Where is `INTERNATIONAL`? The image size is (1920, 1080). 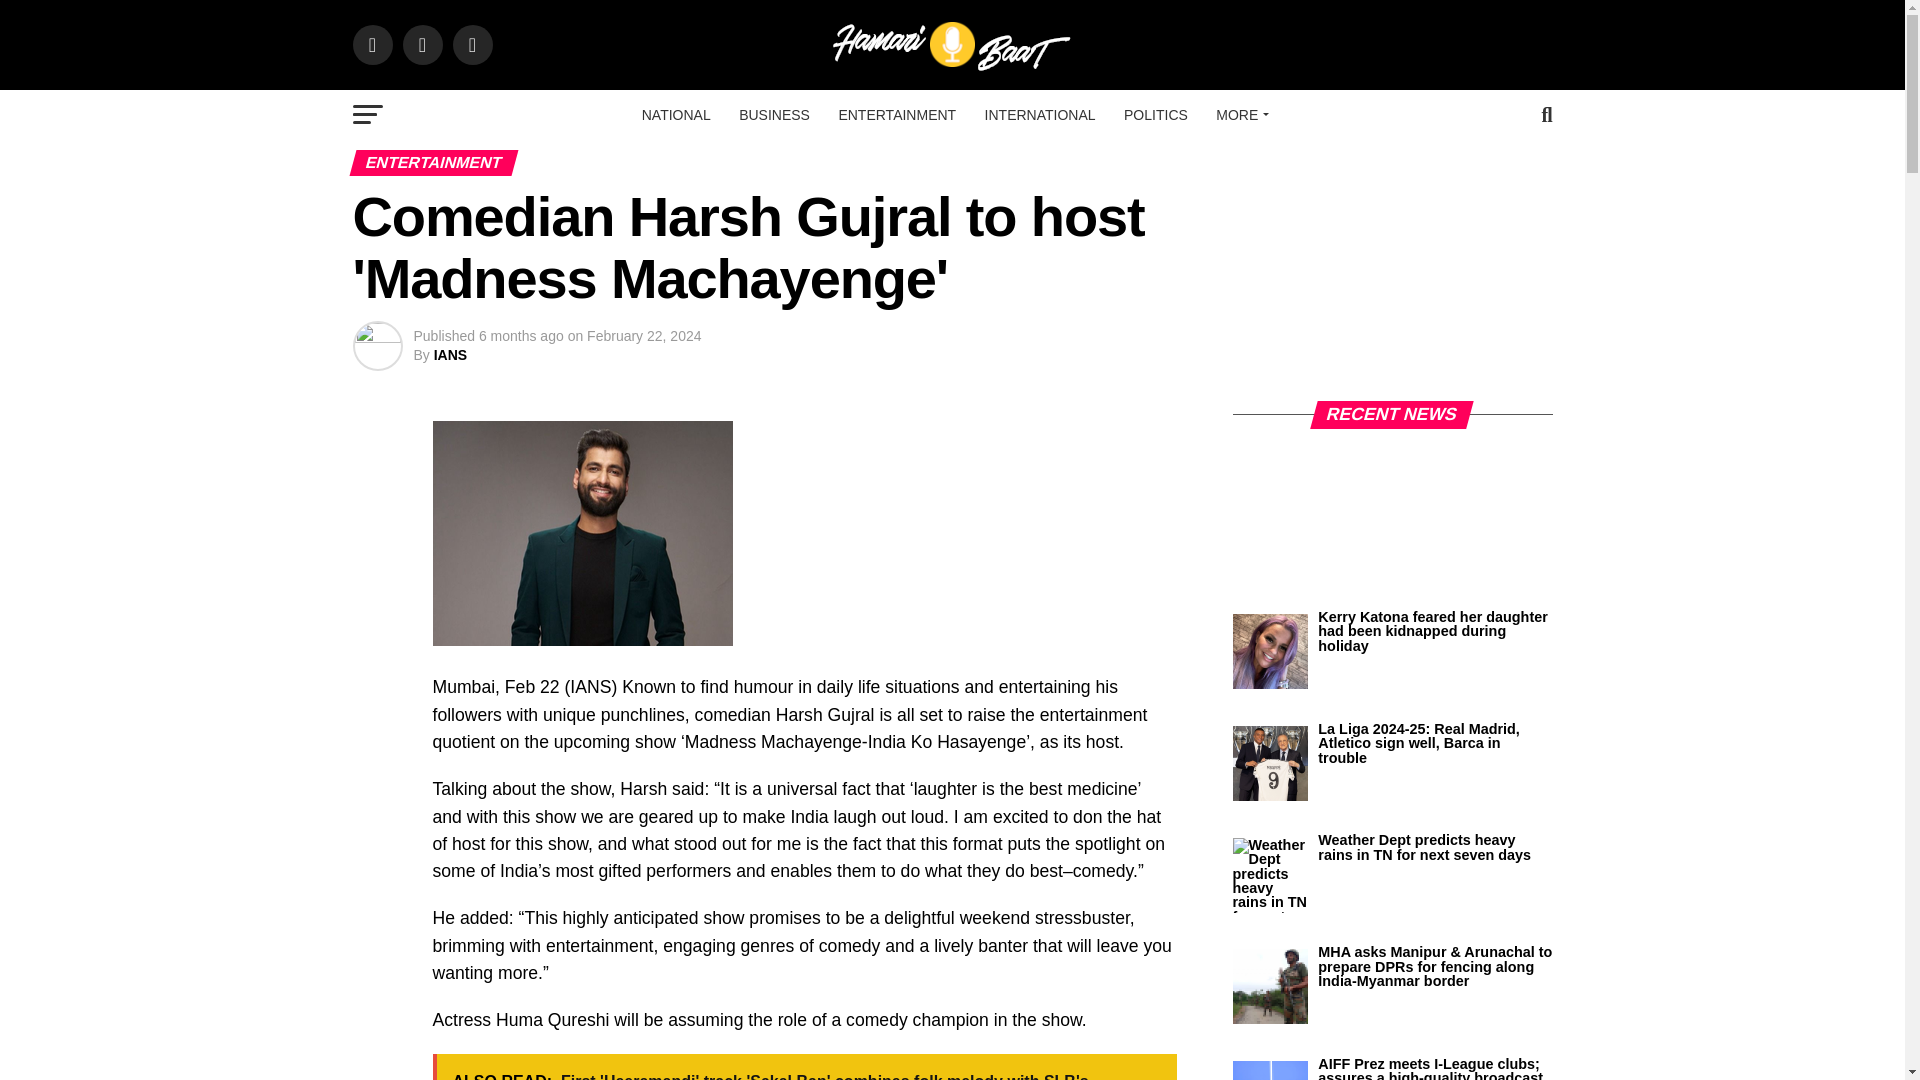
INTERNATIONAL is located at coordinates (1040, 114).